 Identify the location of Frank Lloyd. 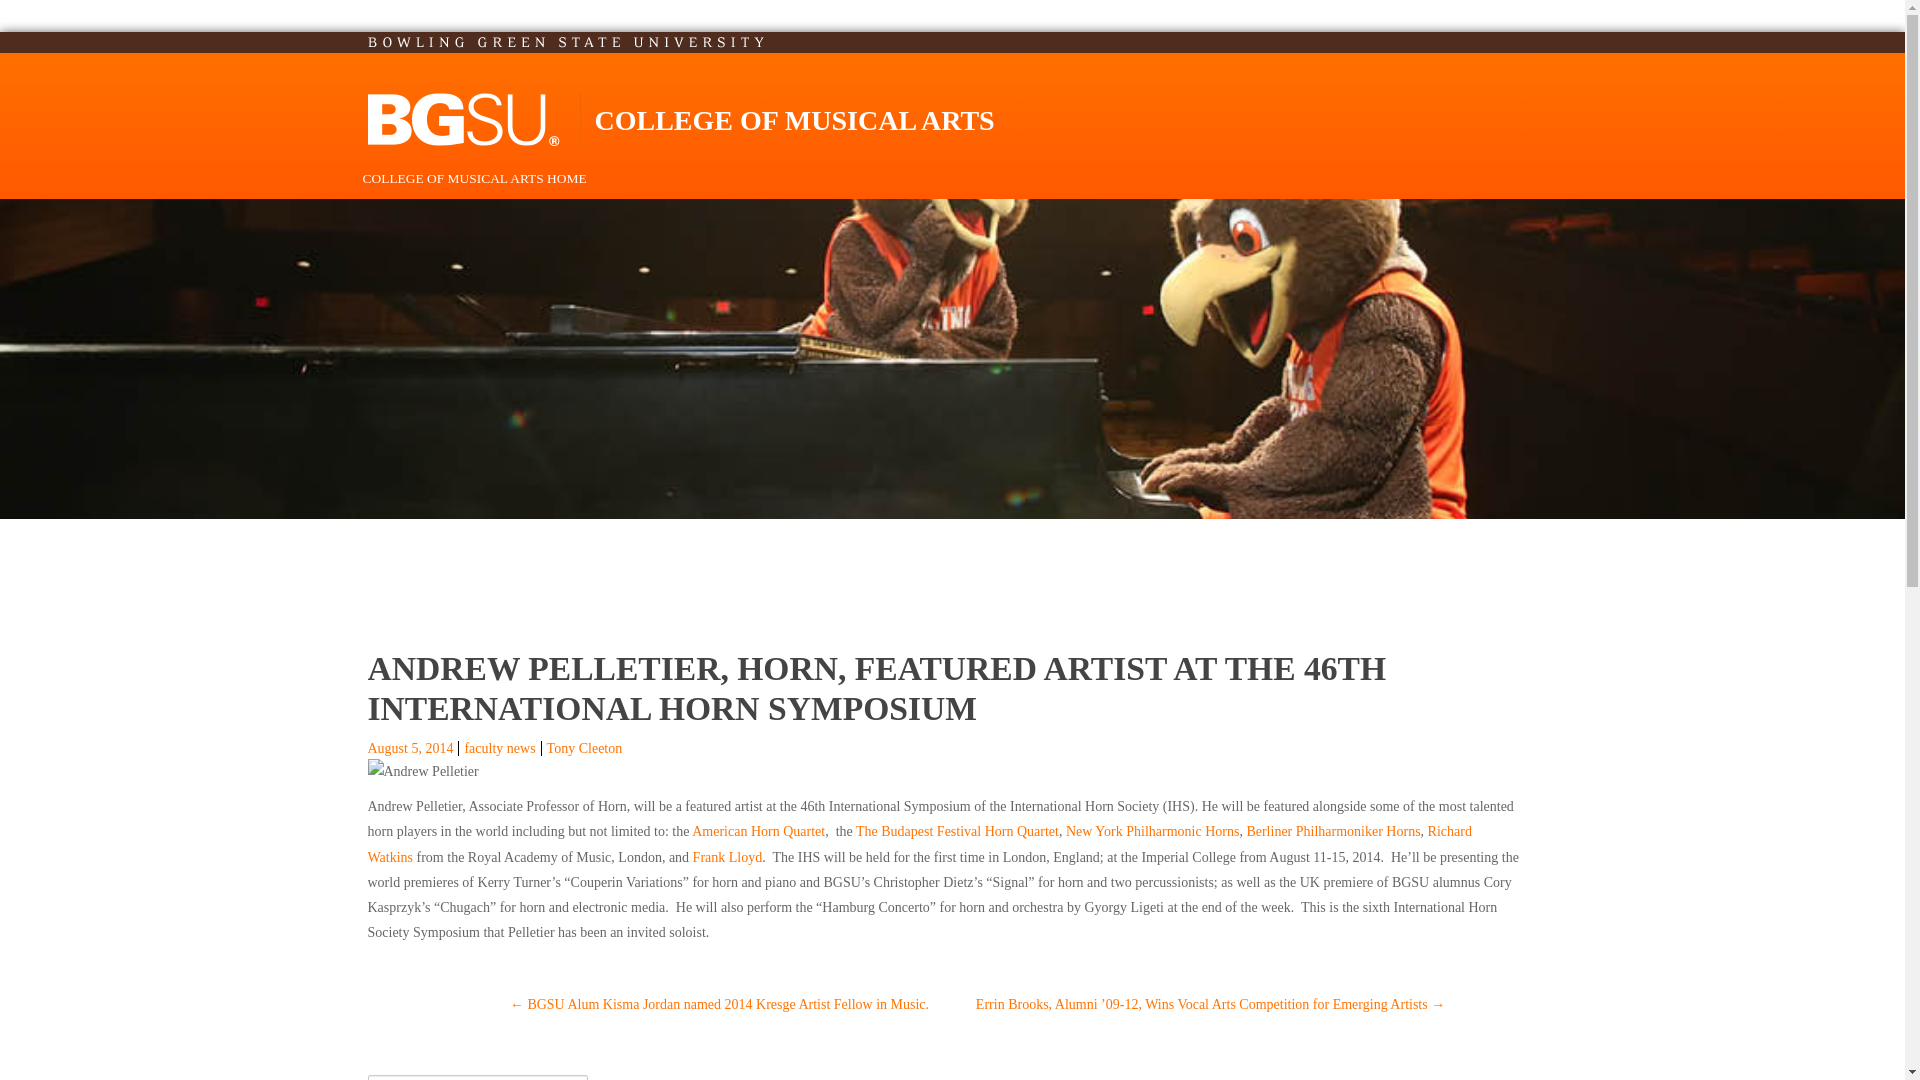
(728, 857).